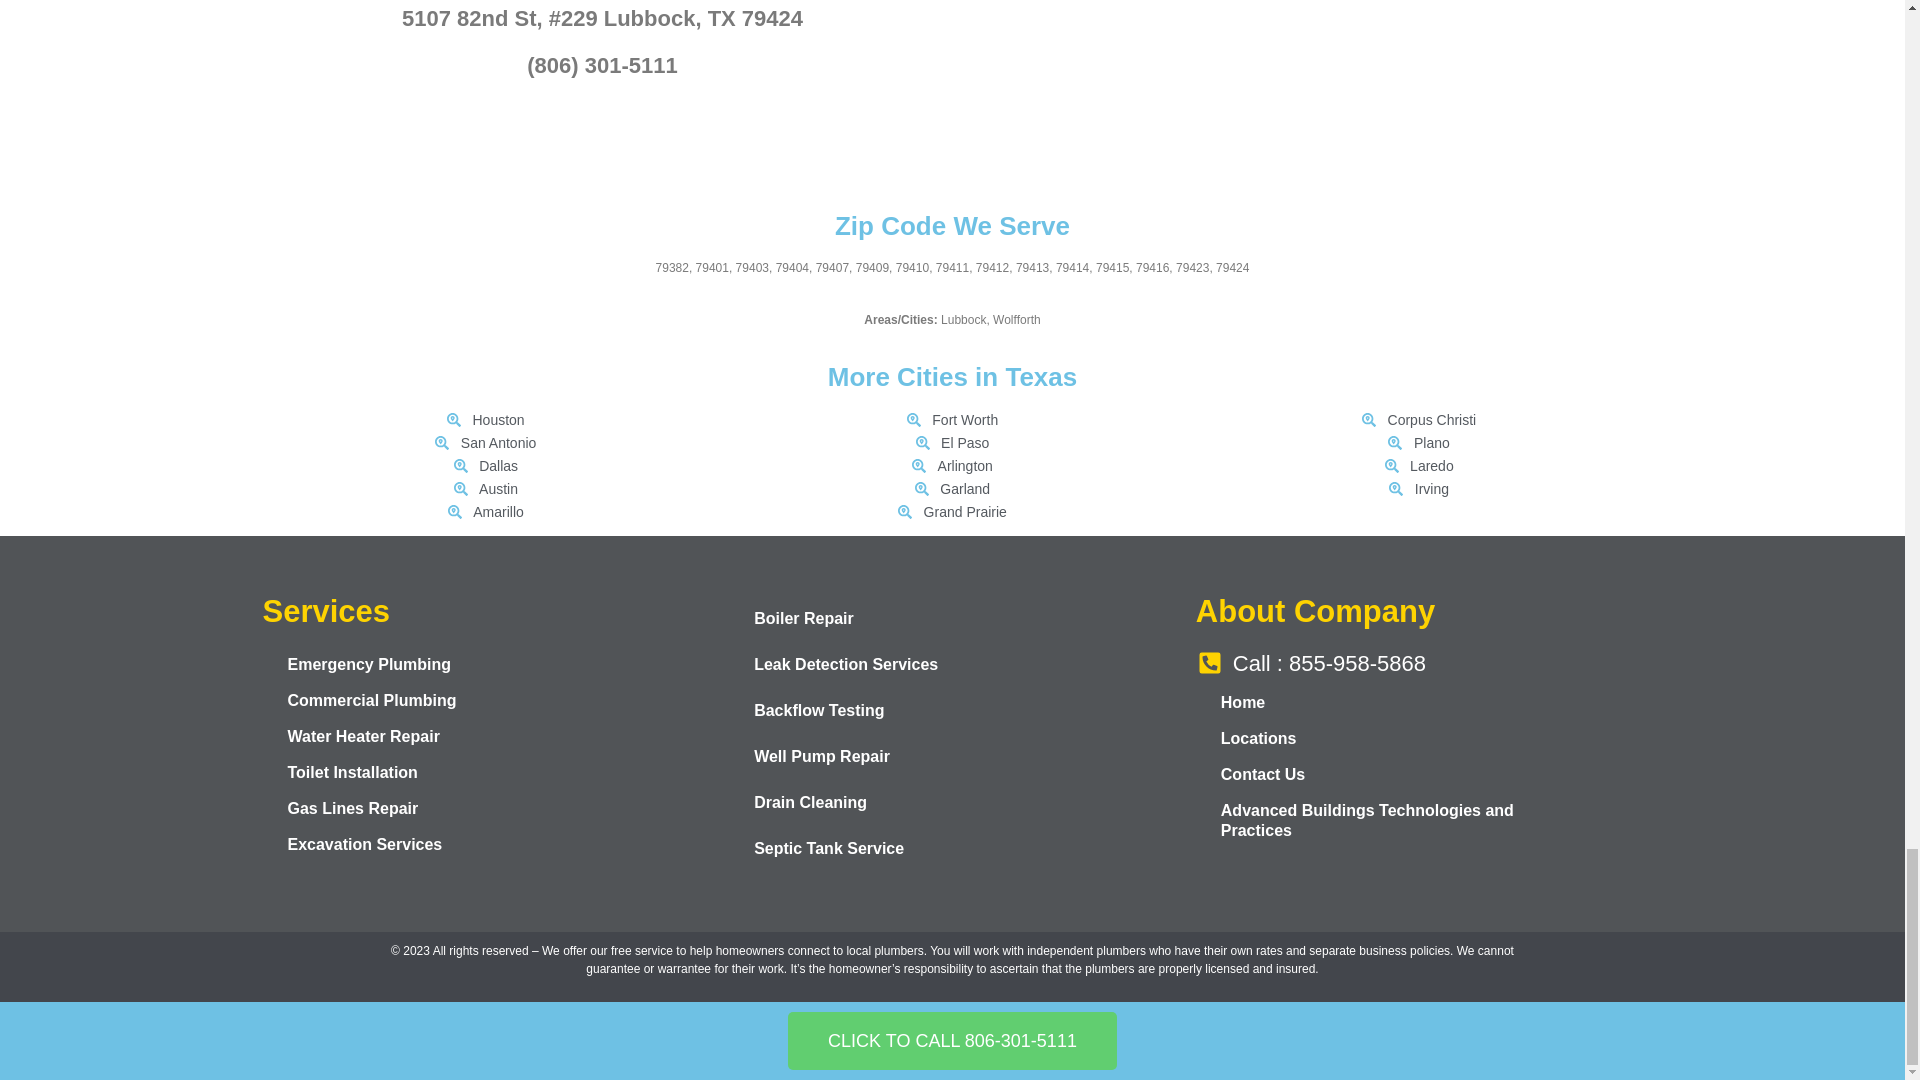 The width and height of the screenshot is (1920, 1080). What do you see at coordinates (484, 466) in the screenshot?
I see `Dallas` at bounding box center [484, 466].